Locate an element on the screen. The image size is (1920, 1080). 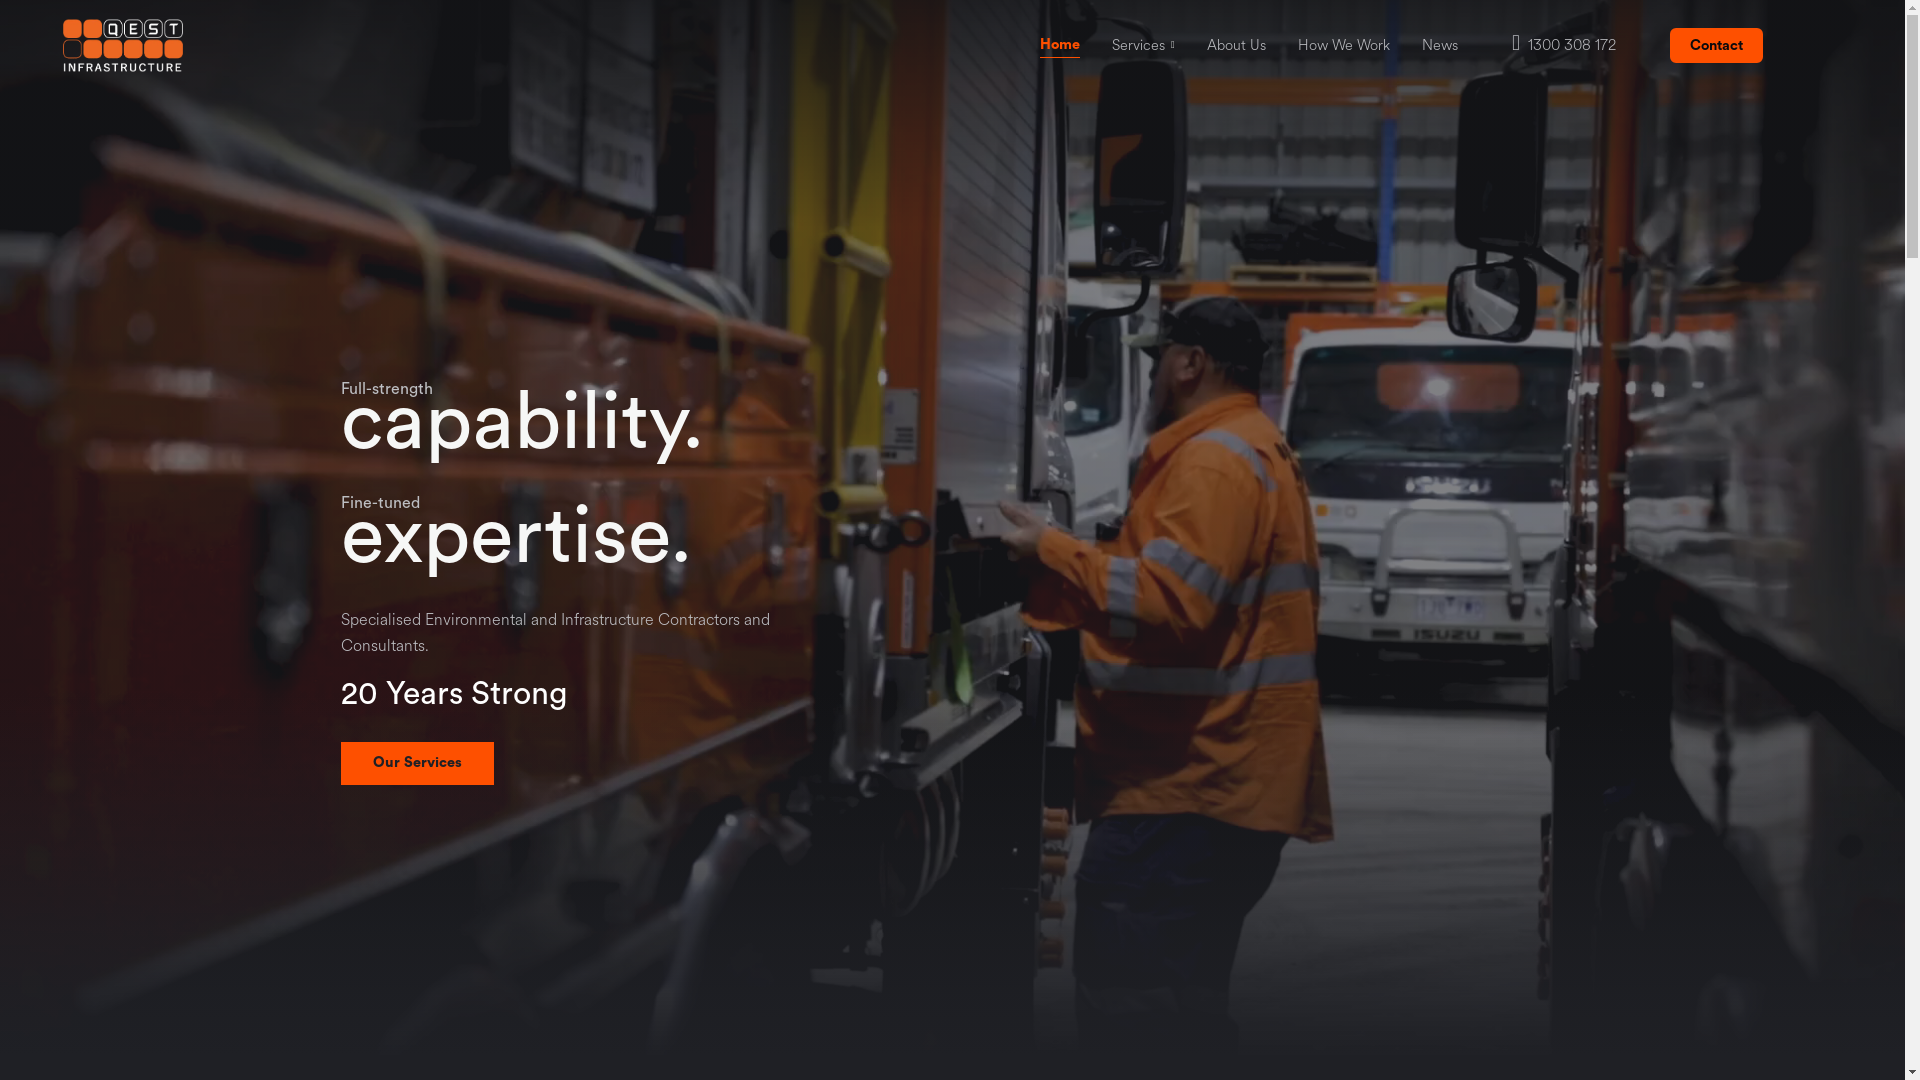
Services is located at coordinates (1138, 45).